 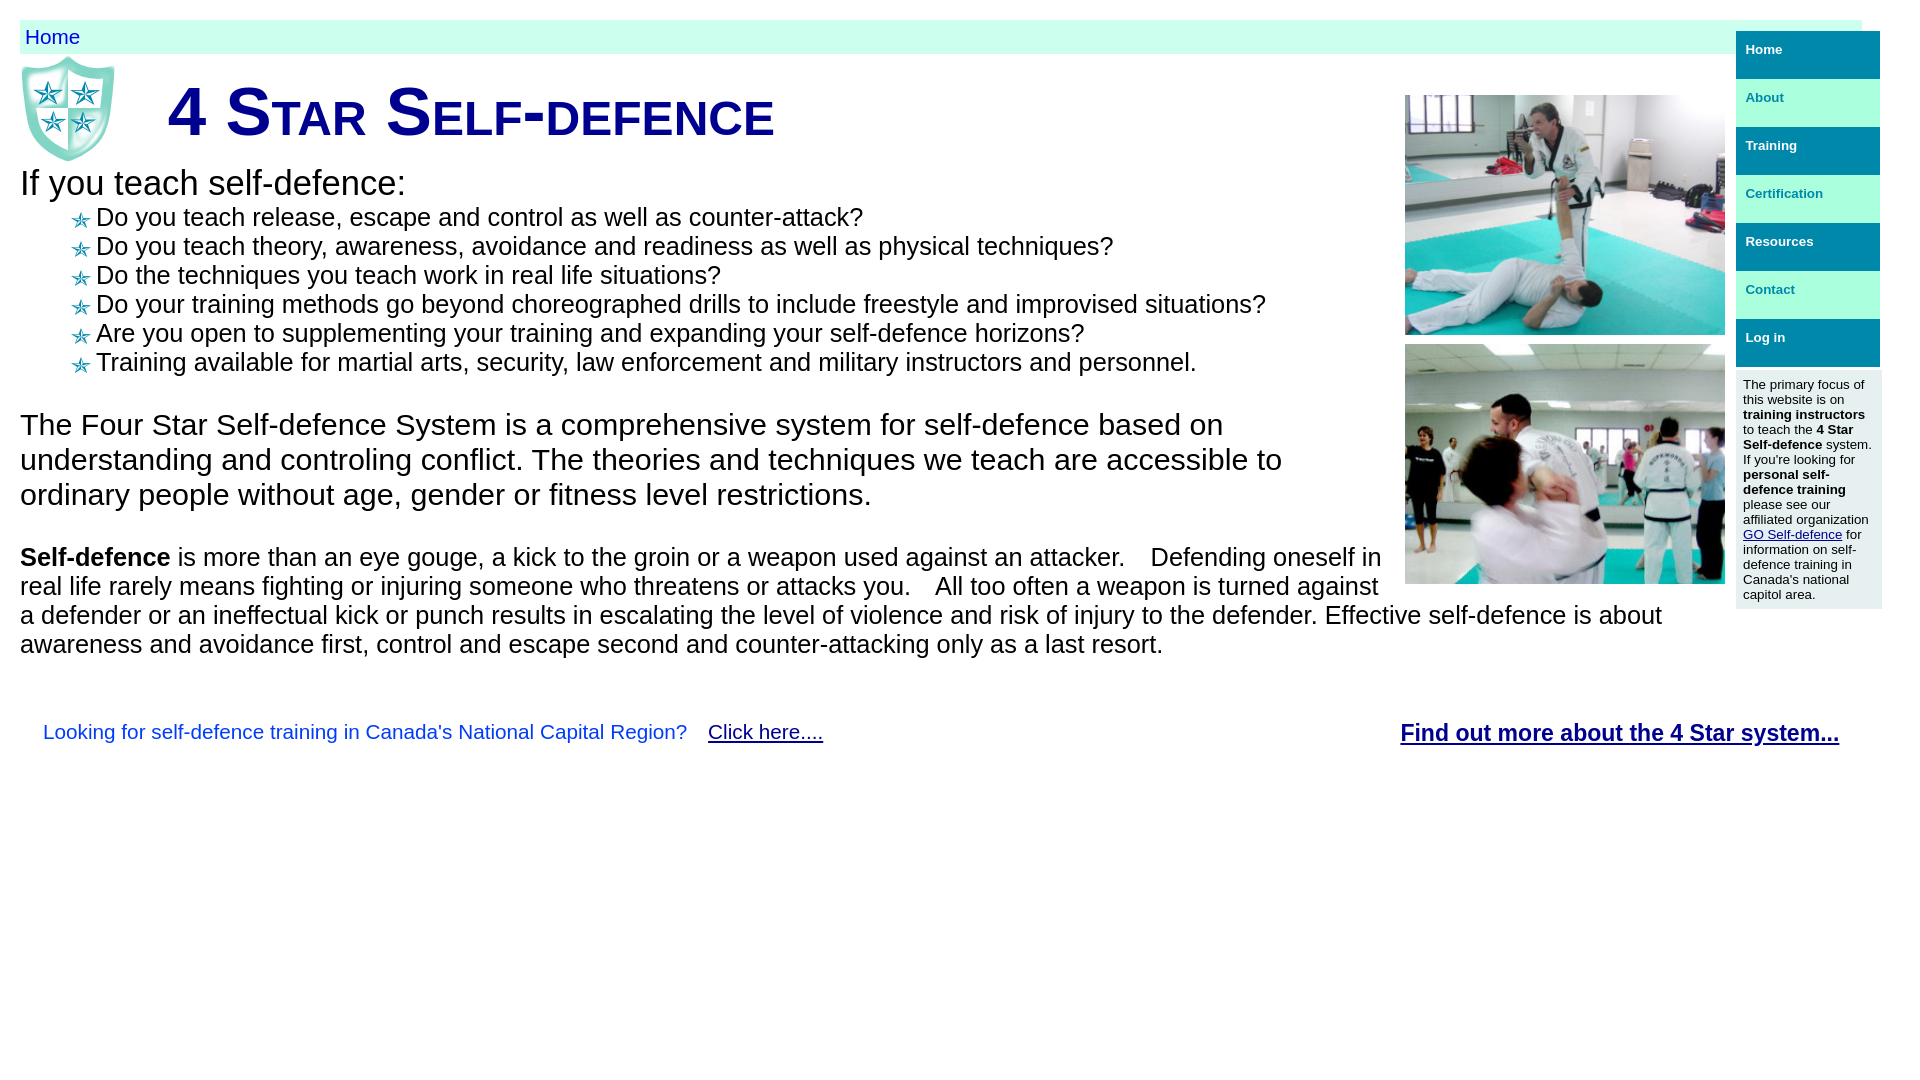 I want to click on Training, so click(x=1808, y=151).